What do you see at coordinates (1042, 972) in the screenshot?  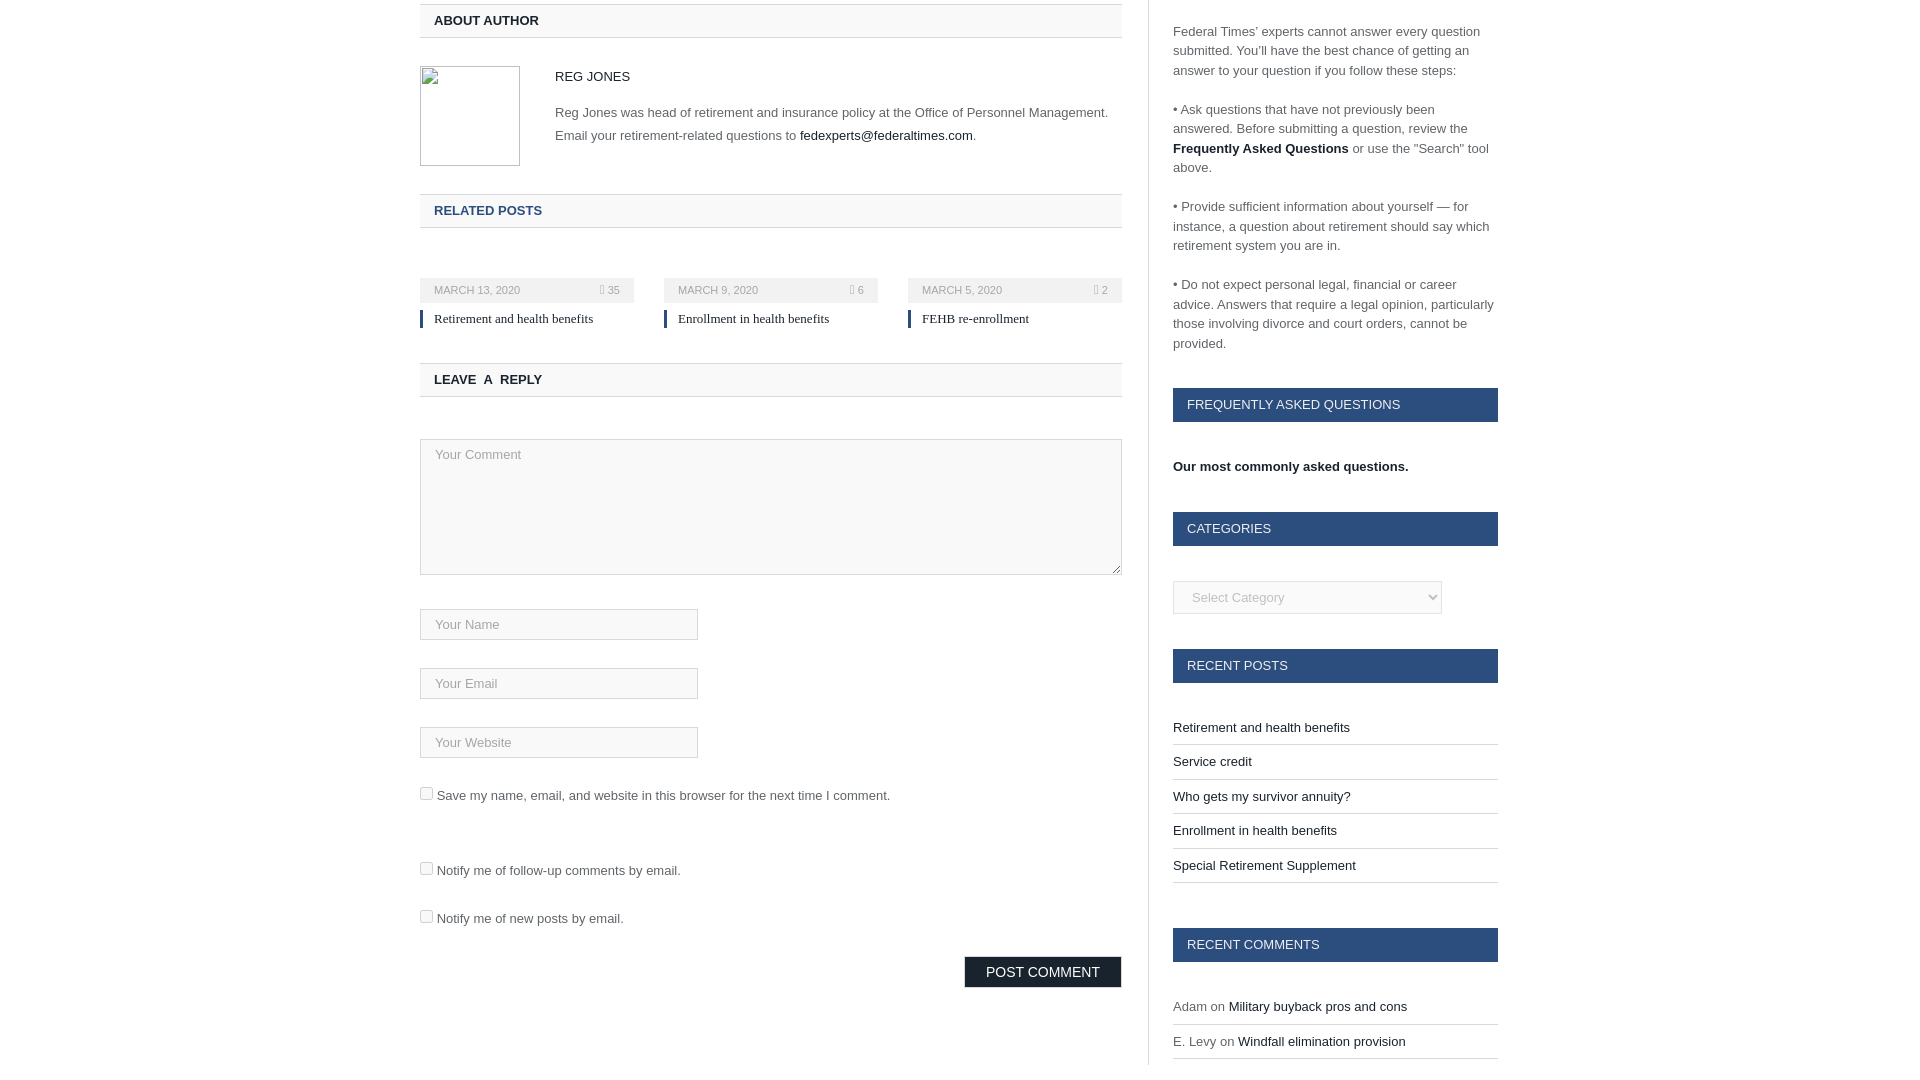 I see `Post Comment` at bounding box center [1042, 972].